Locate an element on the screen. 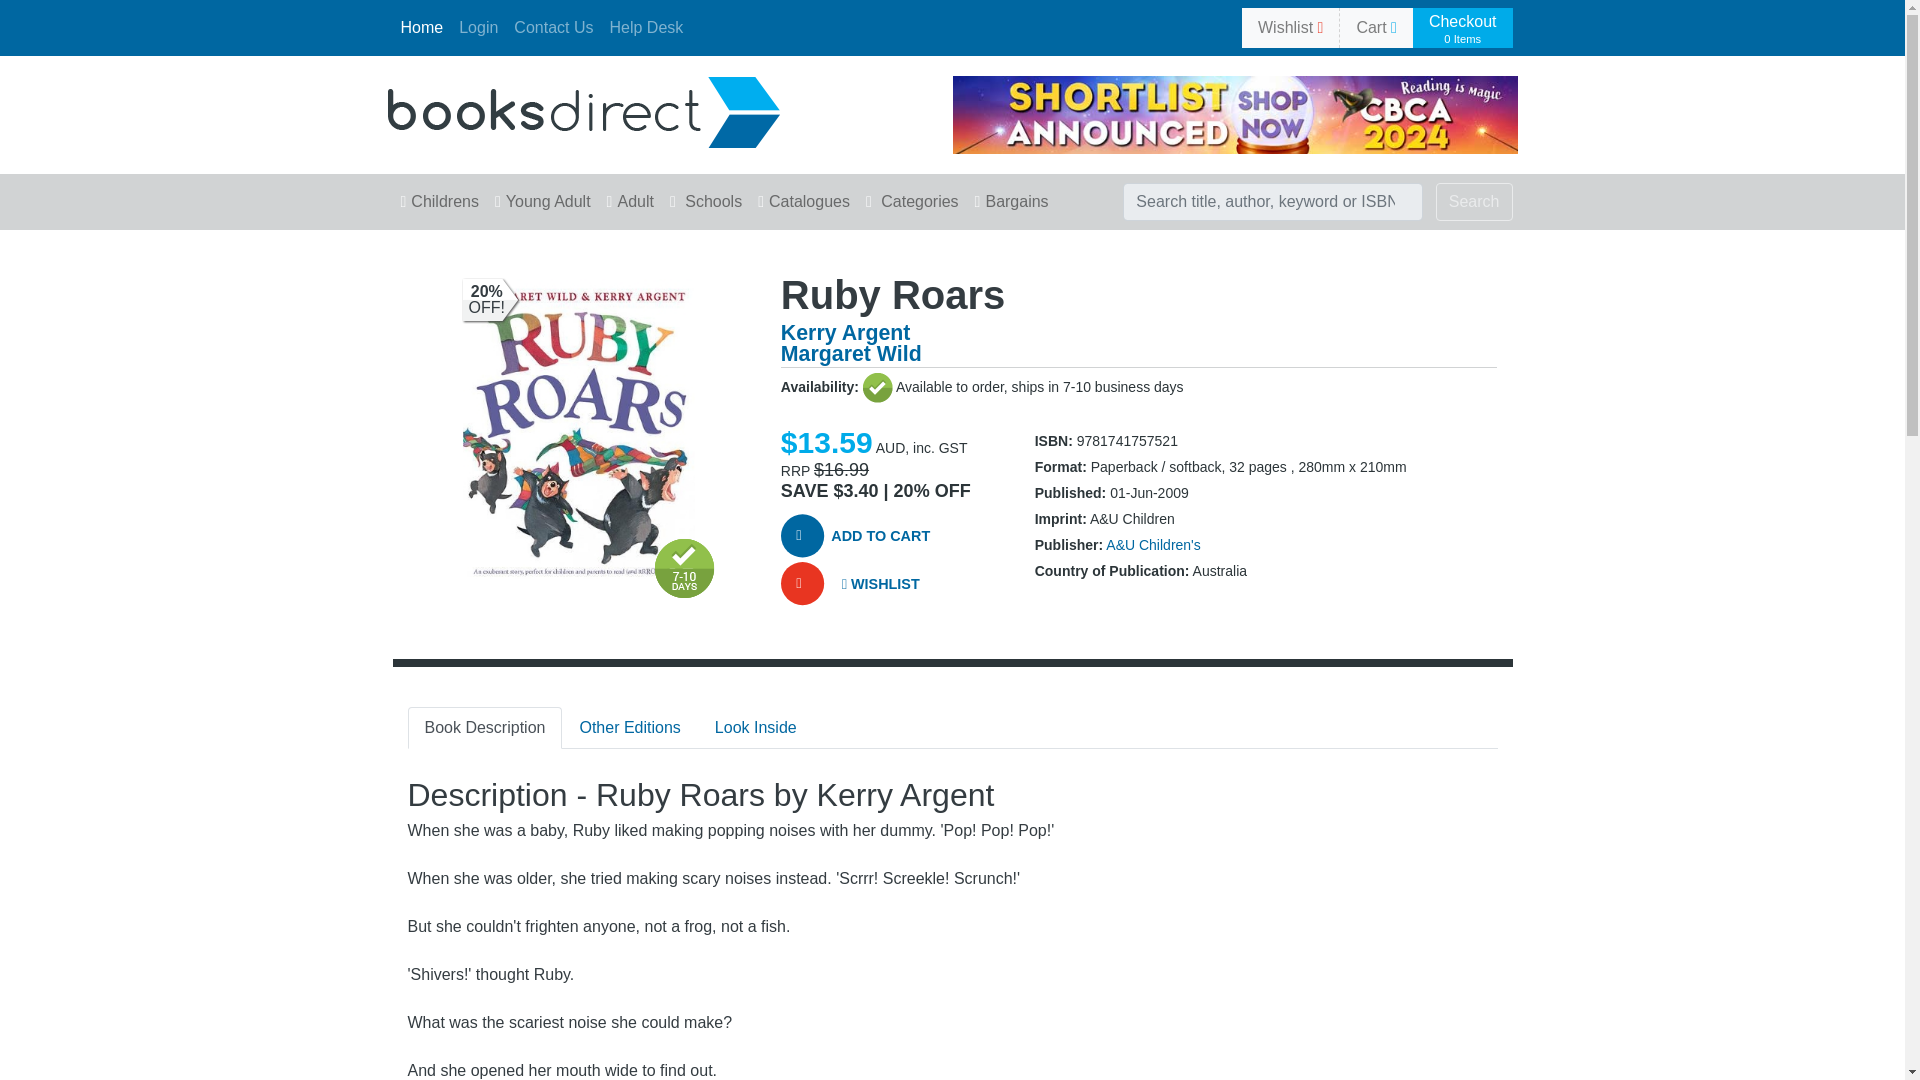 The width and height of the screenshot is (1920, 1080). Add this book to your wishlist is located at coordinates (877, 585).